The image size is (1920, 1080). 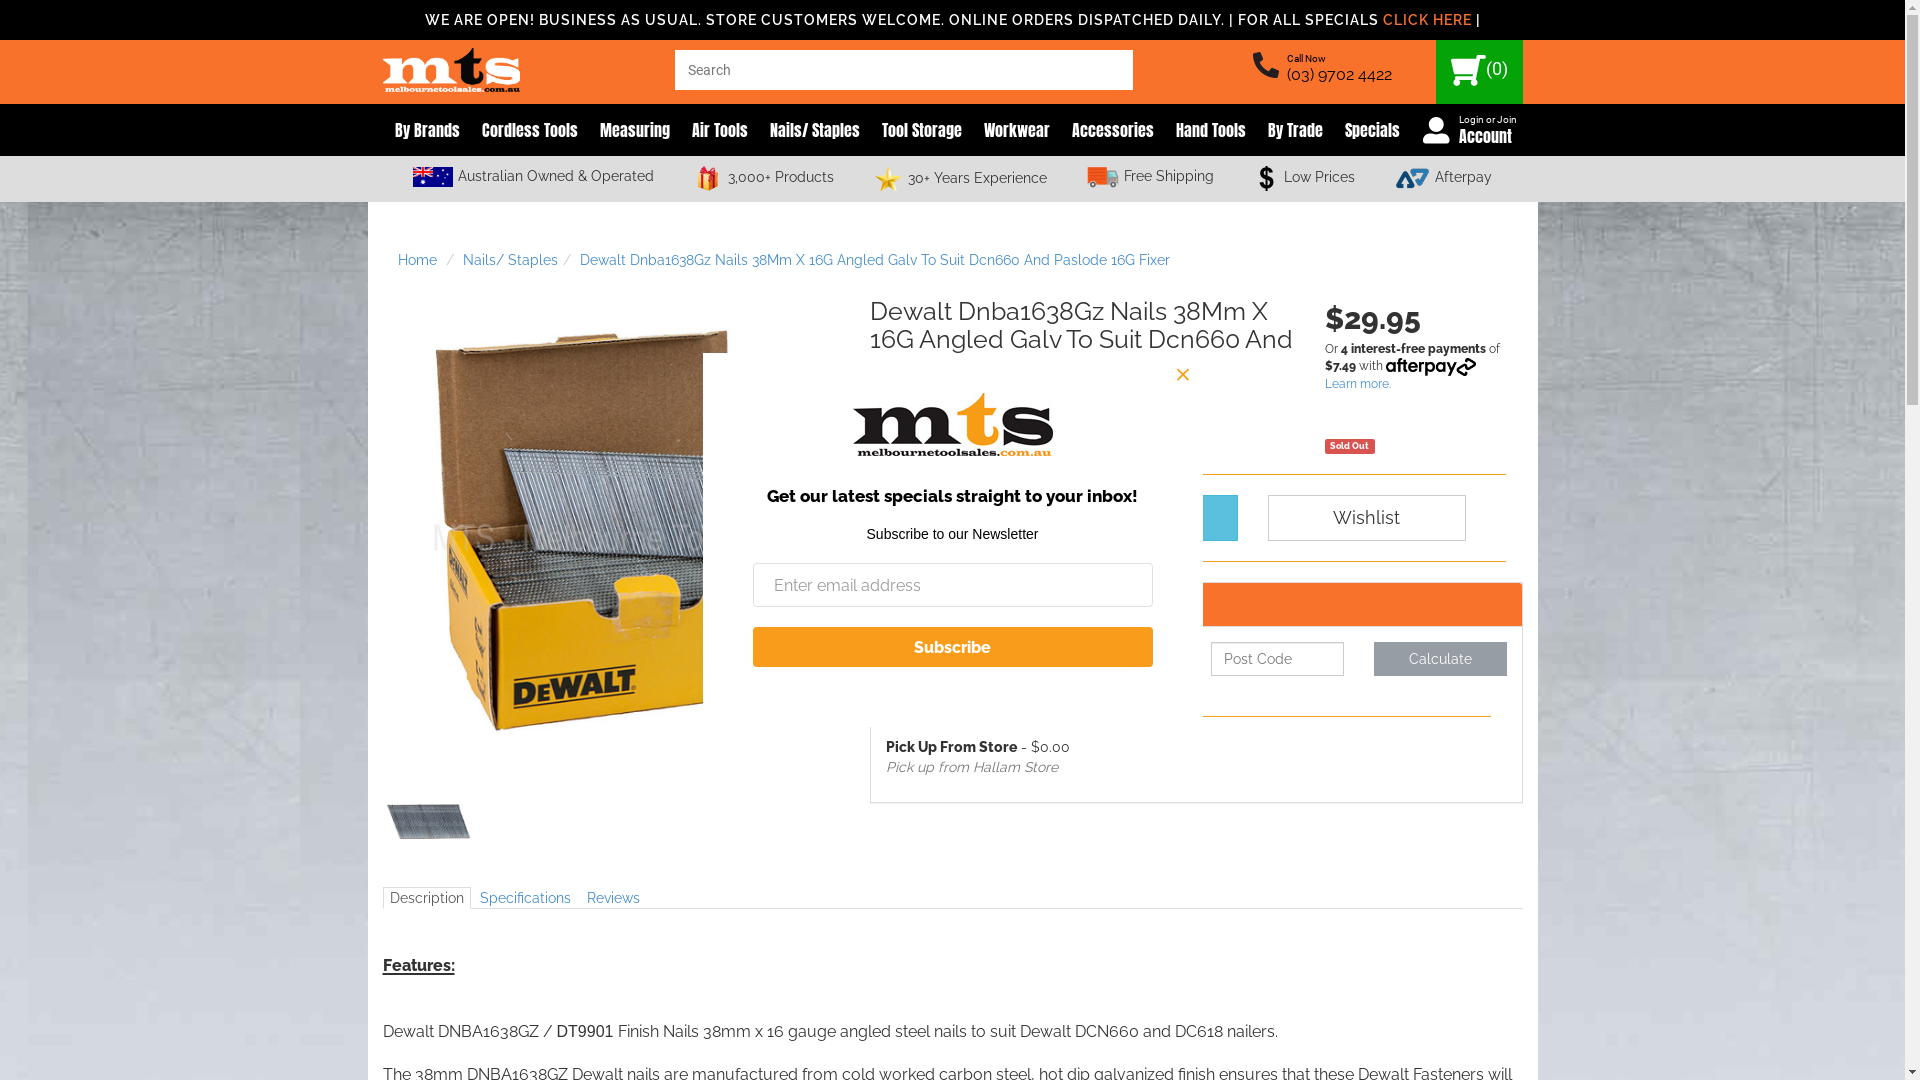 What do you see at coordinates (428, 822) in the screenshot?
I see `Large View` at bounding box center [428, 822].